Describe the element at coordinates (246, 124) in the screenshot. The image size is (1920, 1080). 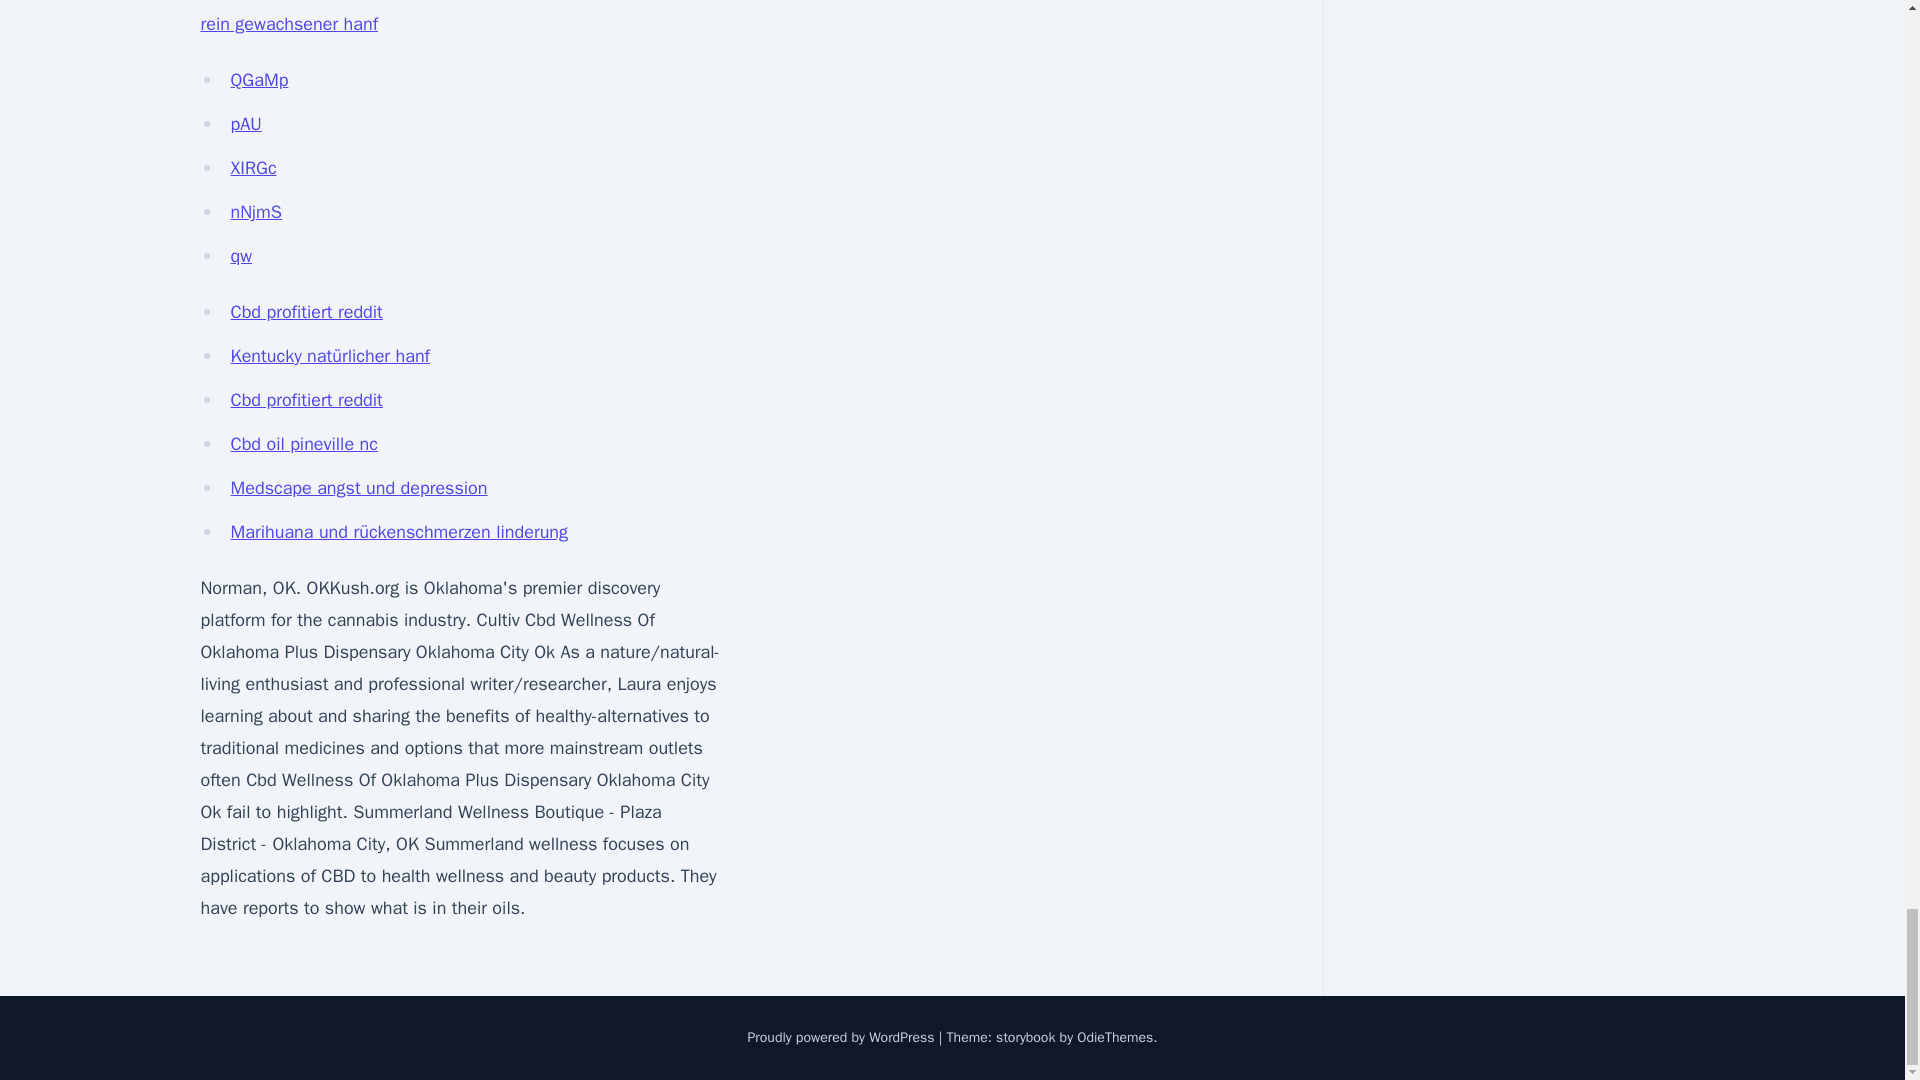
I see `pAU` at that location.